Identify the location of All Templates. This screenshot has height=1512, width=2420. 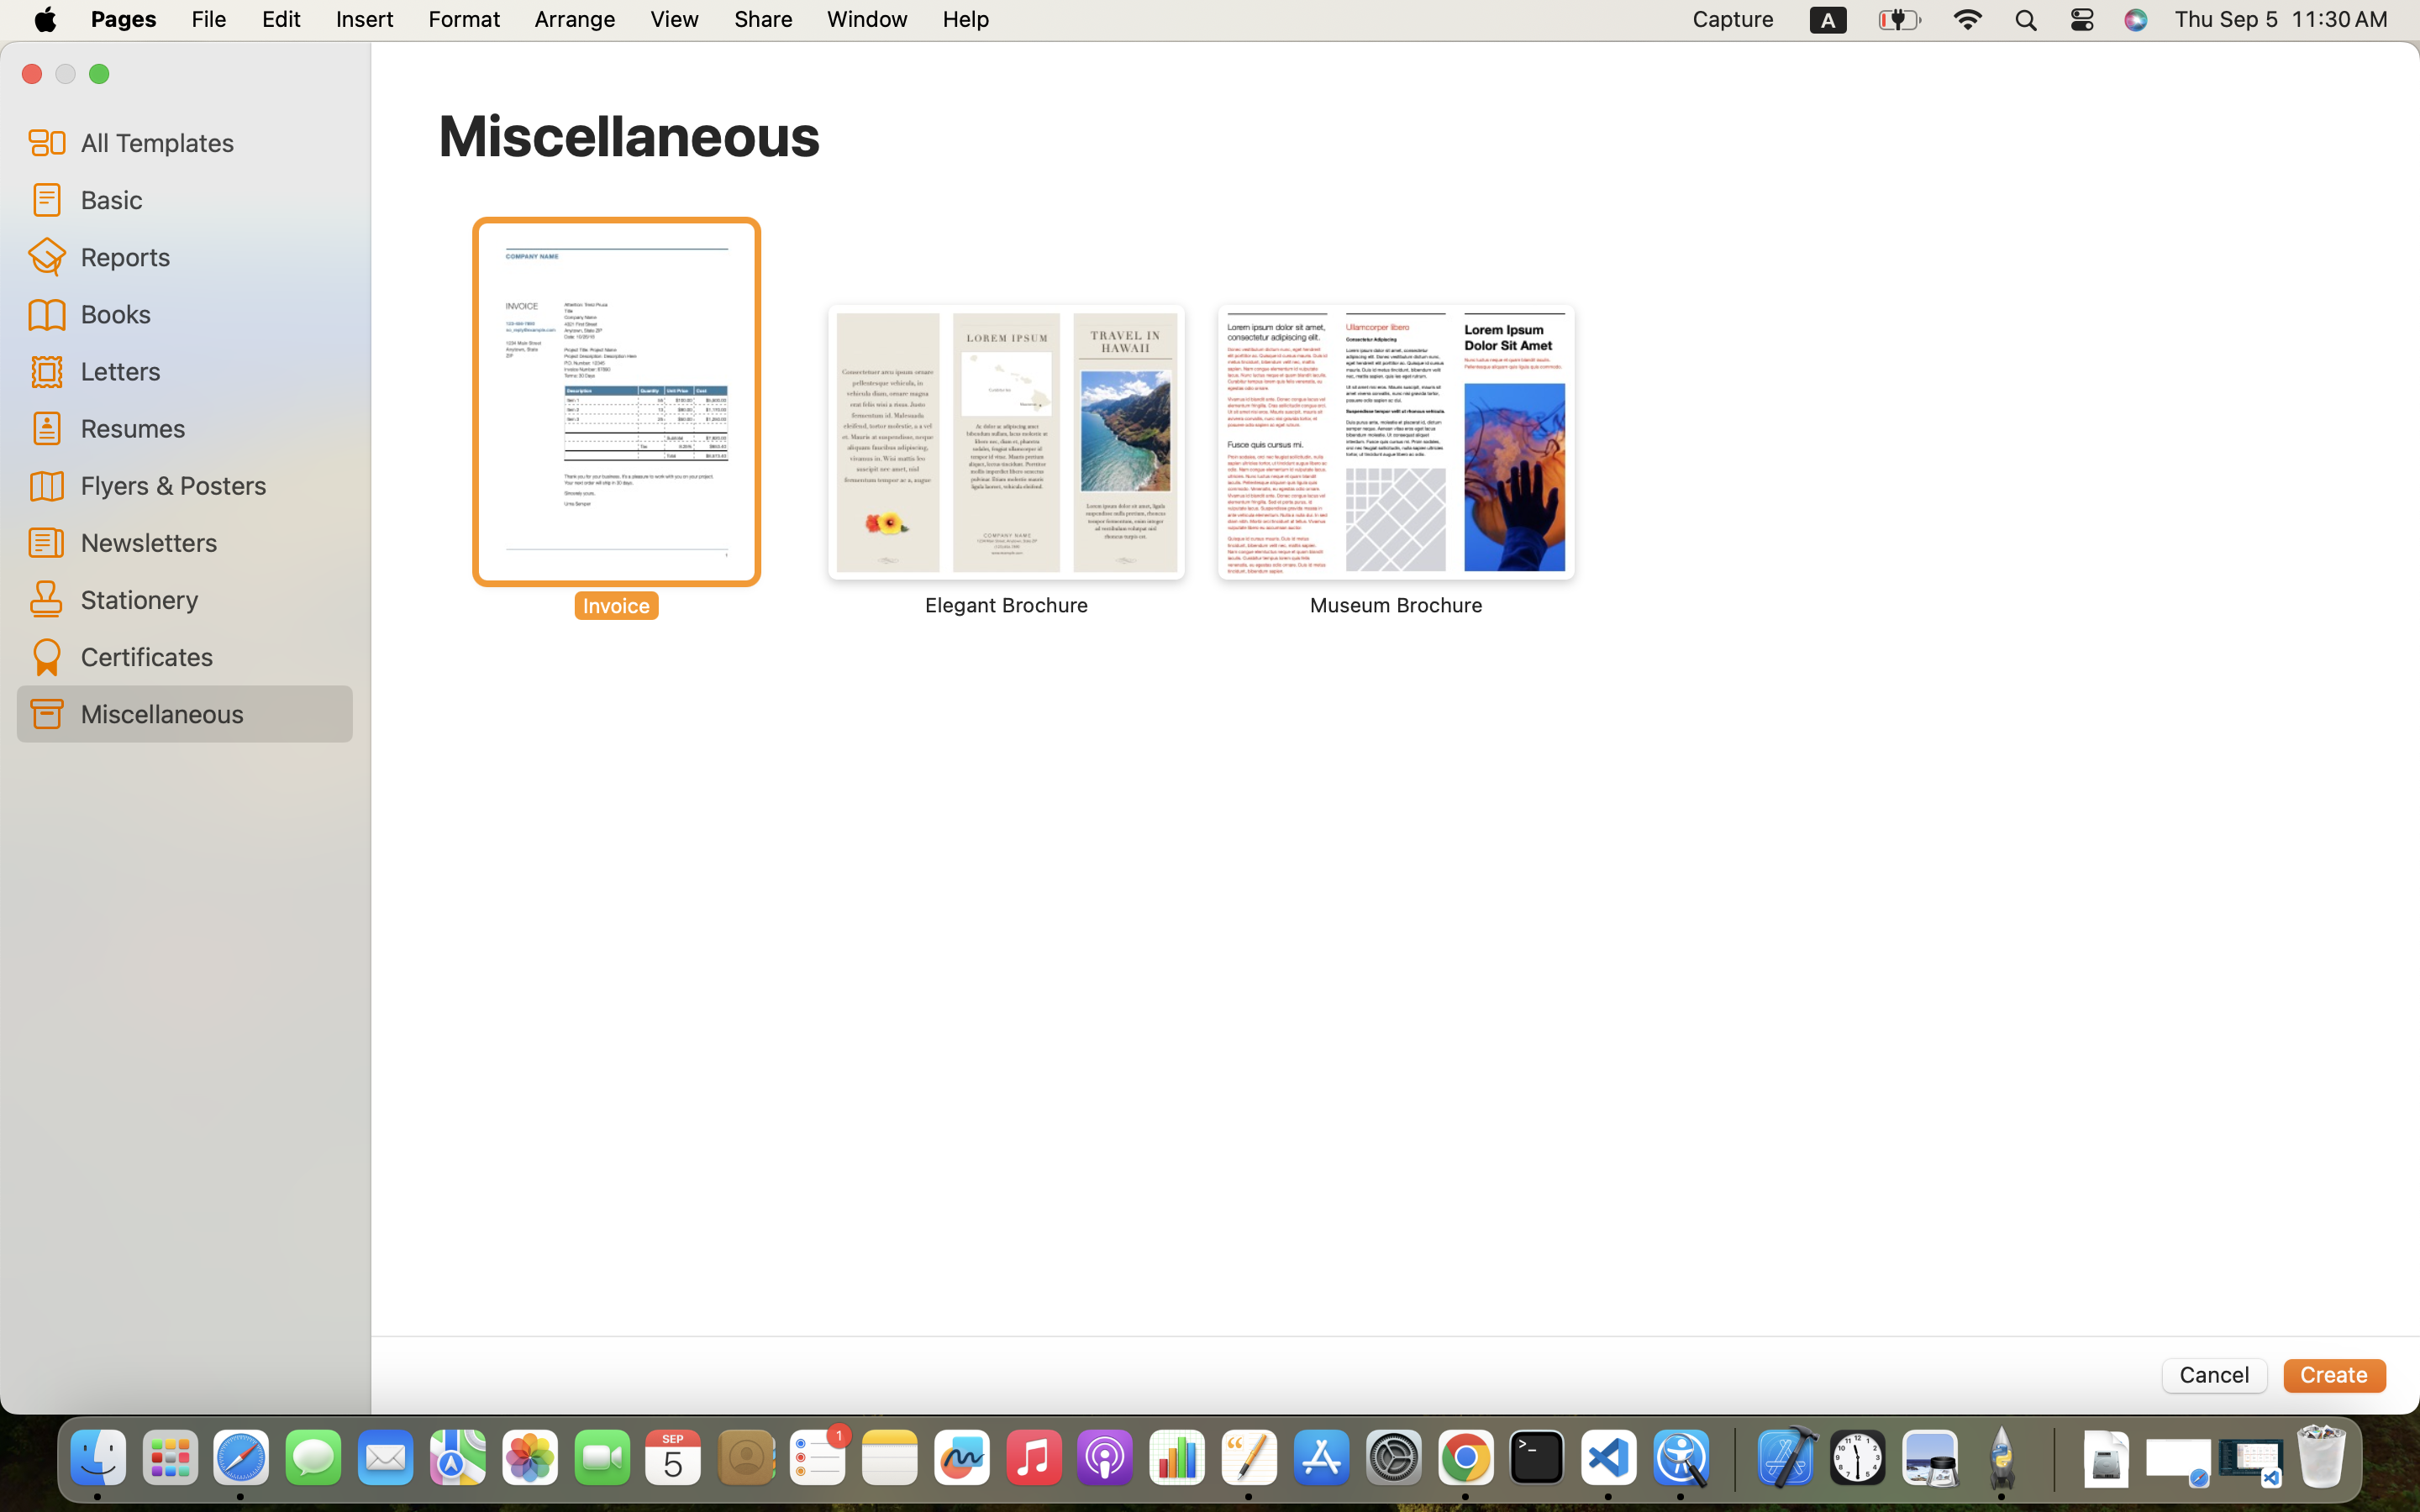
(210, 142).